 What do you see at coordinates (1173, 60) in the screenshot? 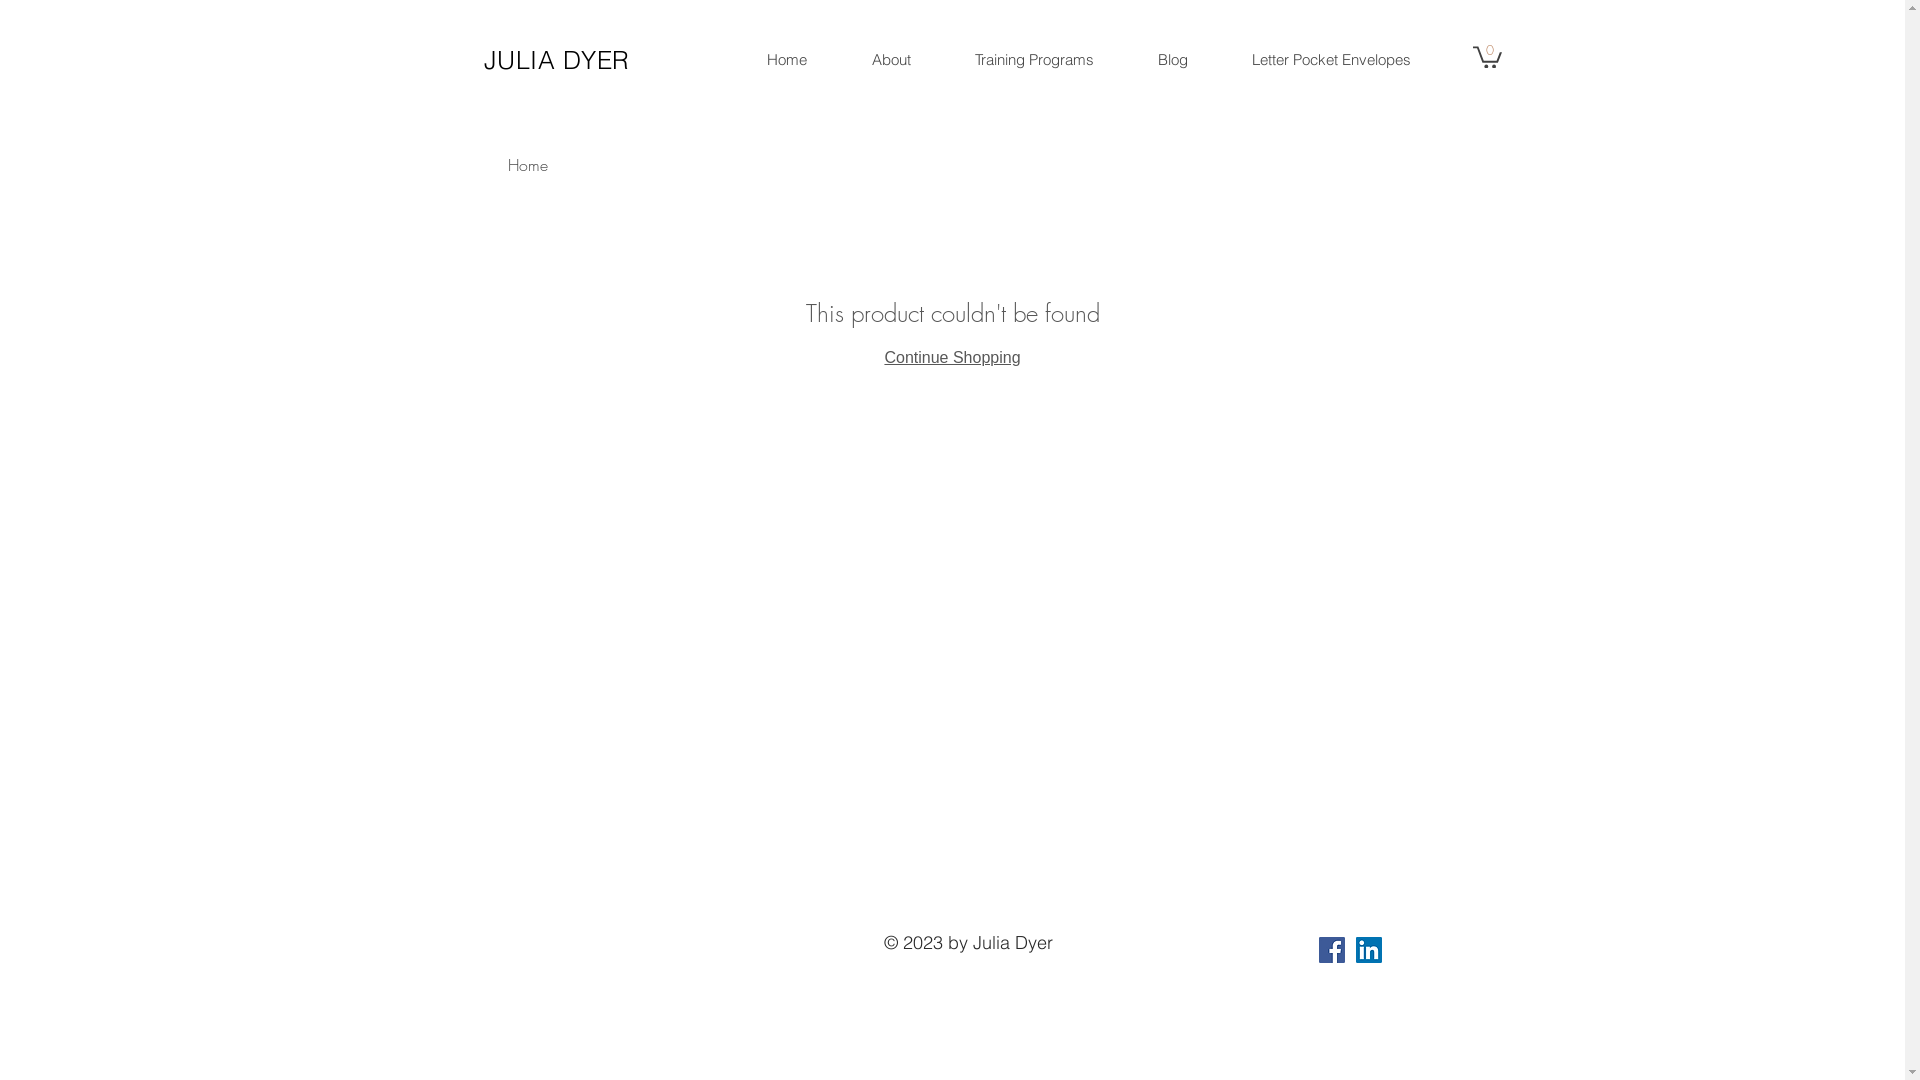
I see `Blog` at bounding box center [1173, 60].